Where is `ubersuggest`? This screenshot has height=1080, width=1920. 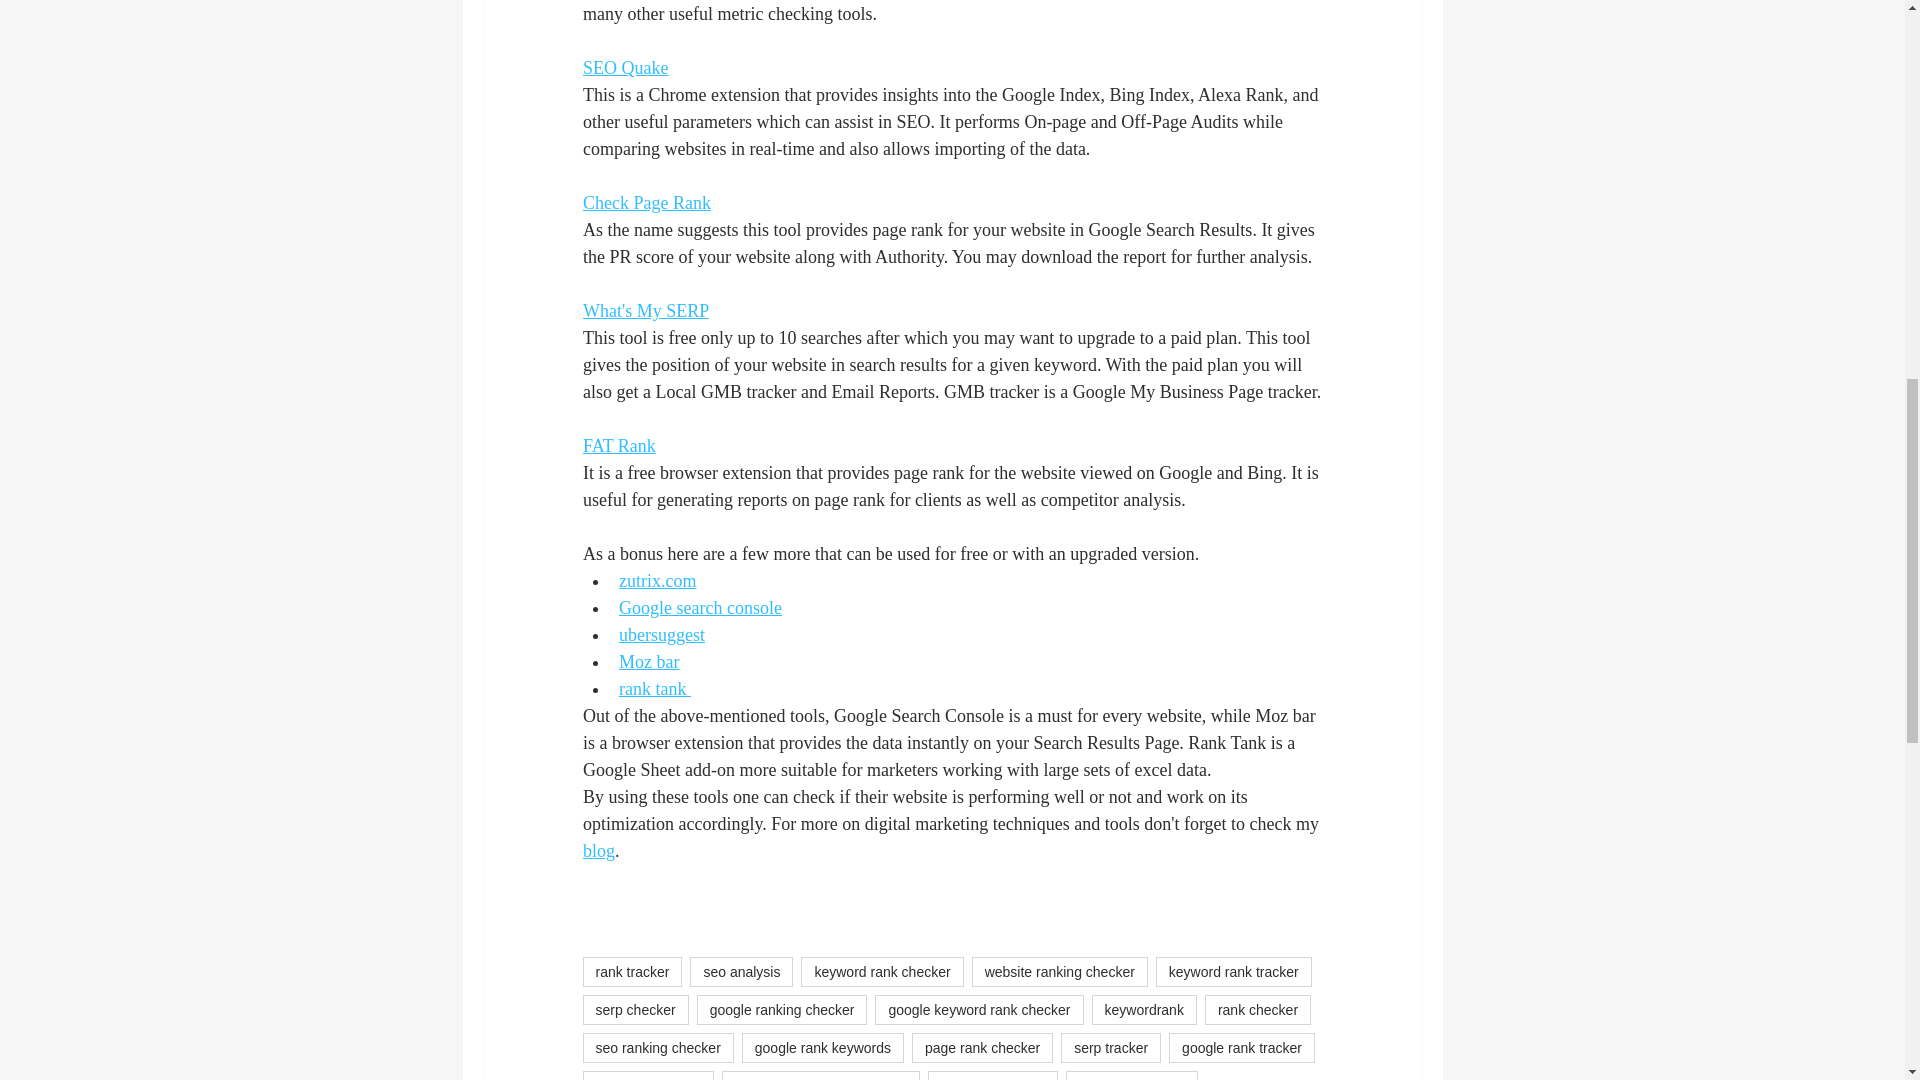 ubersuggest is located at coordinates (661, 634).